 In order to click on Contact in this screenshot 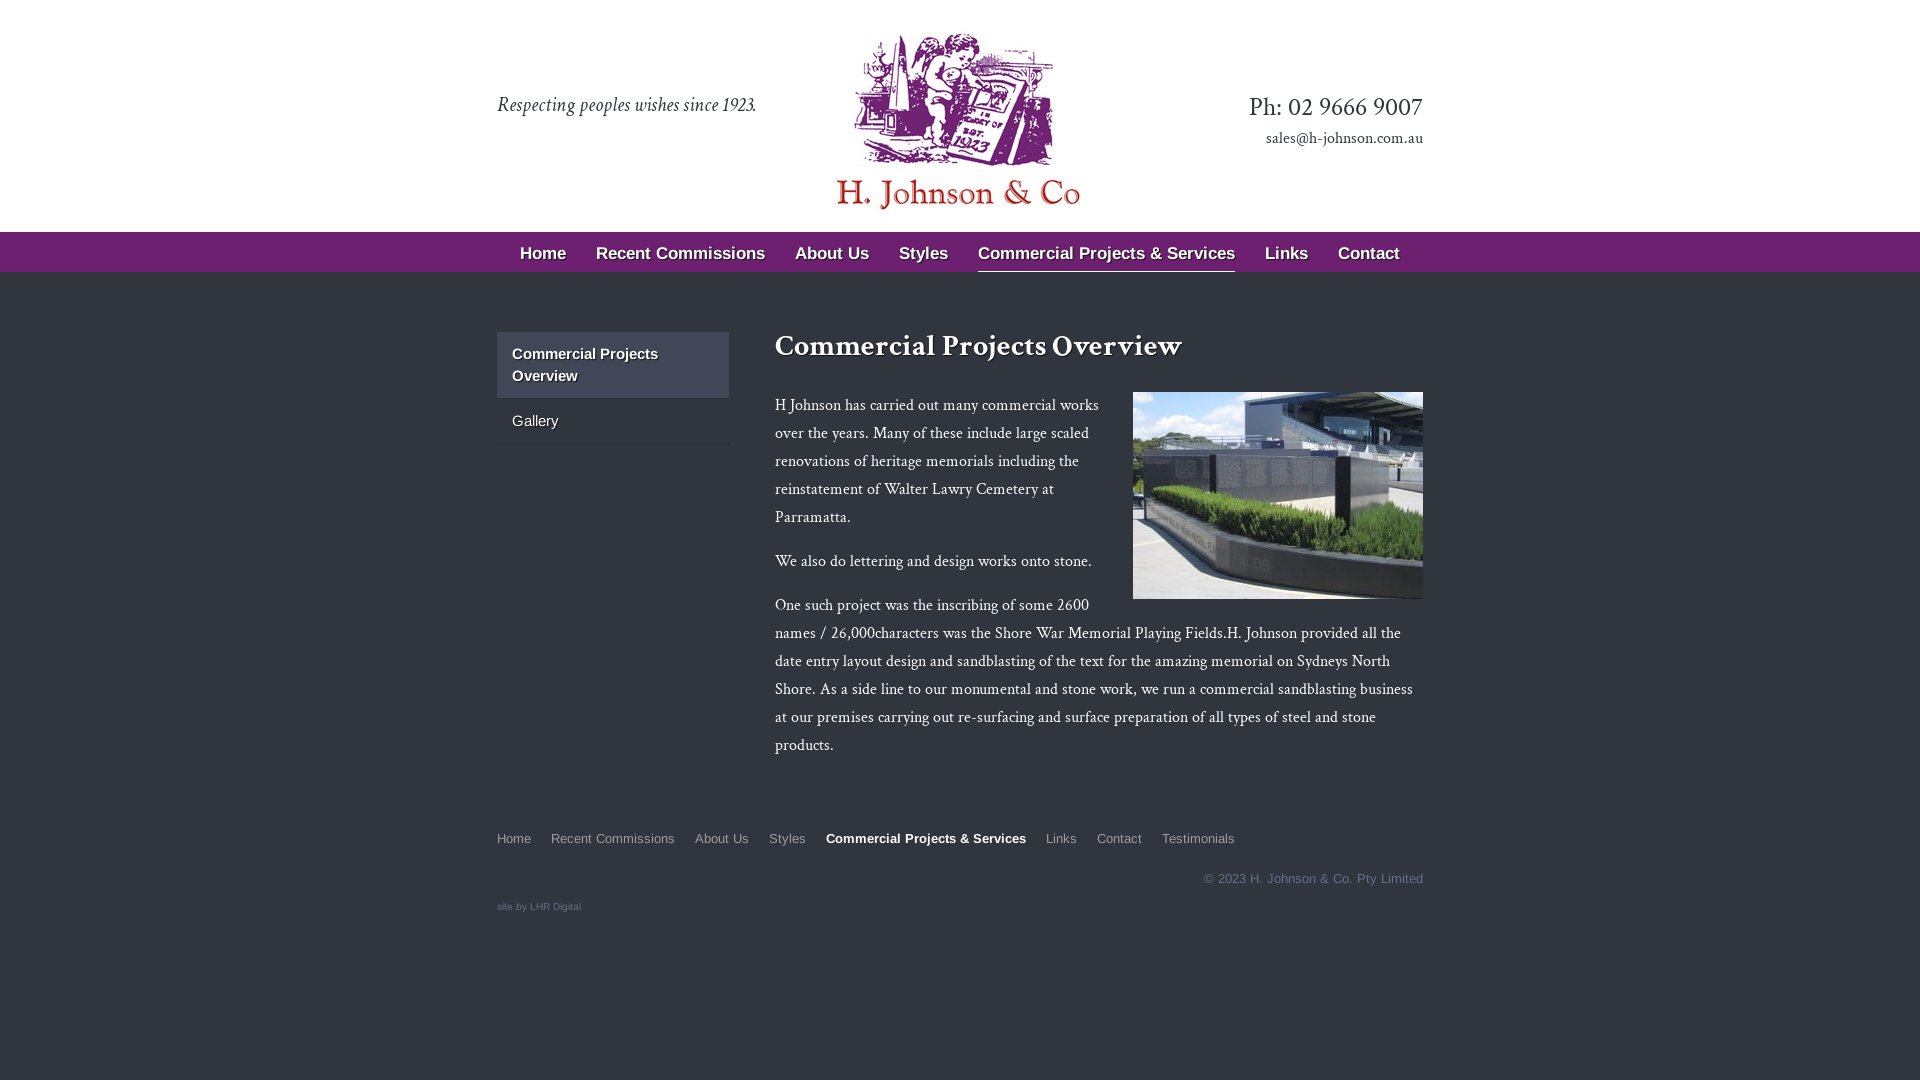, I will do `click(1369, 244)`.